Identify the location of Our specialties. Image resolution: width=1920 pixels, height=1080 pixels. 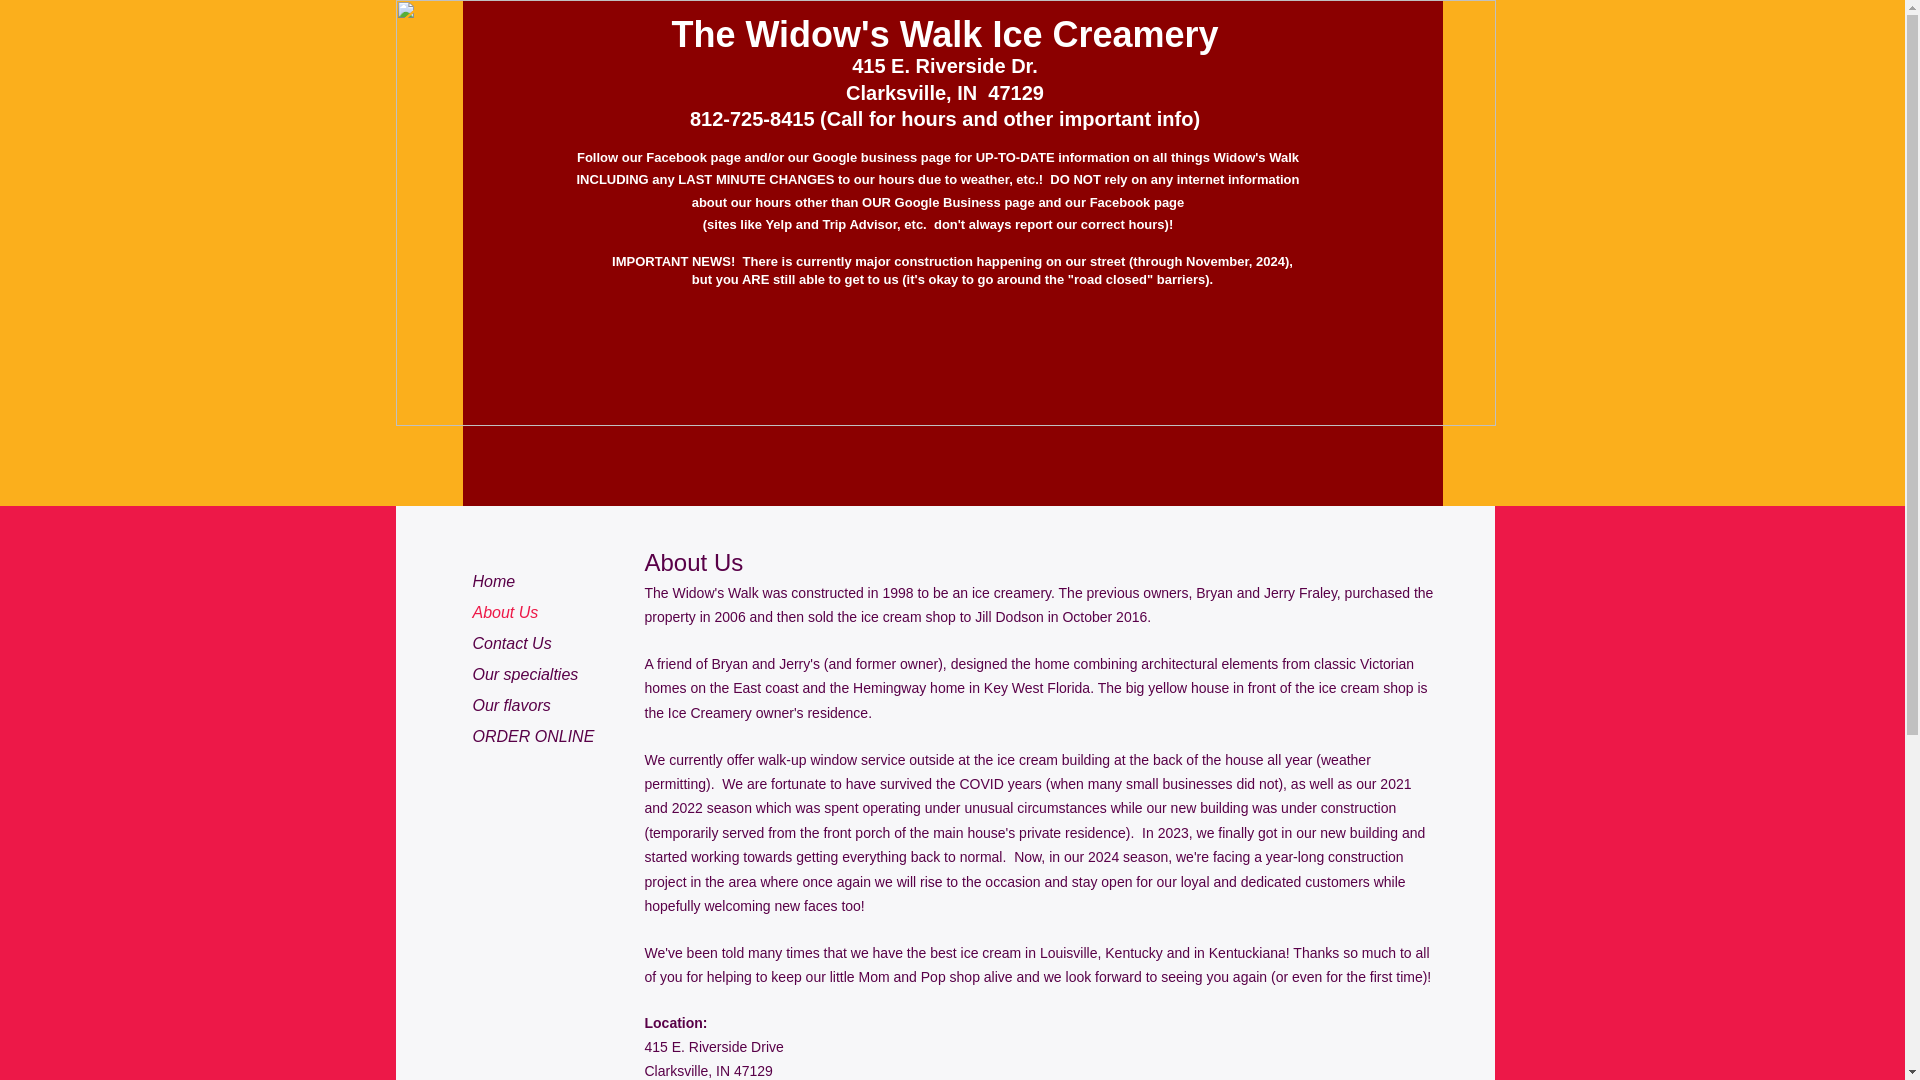
(524, 674).